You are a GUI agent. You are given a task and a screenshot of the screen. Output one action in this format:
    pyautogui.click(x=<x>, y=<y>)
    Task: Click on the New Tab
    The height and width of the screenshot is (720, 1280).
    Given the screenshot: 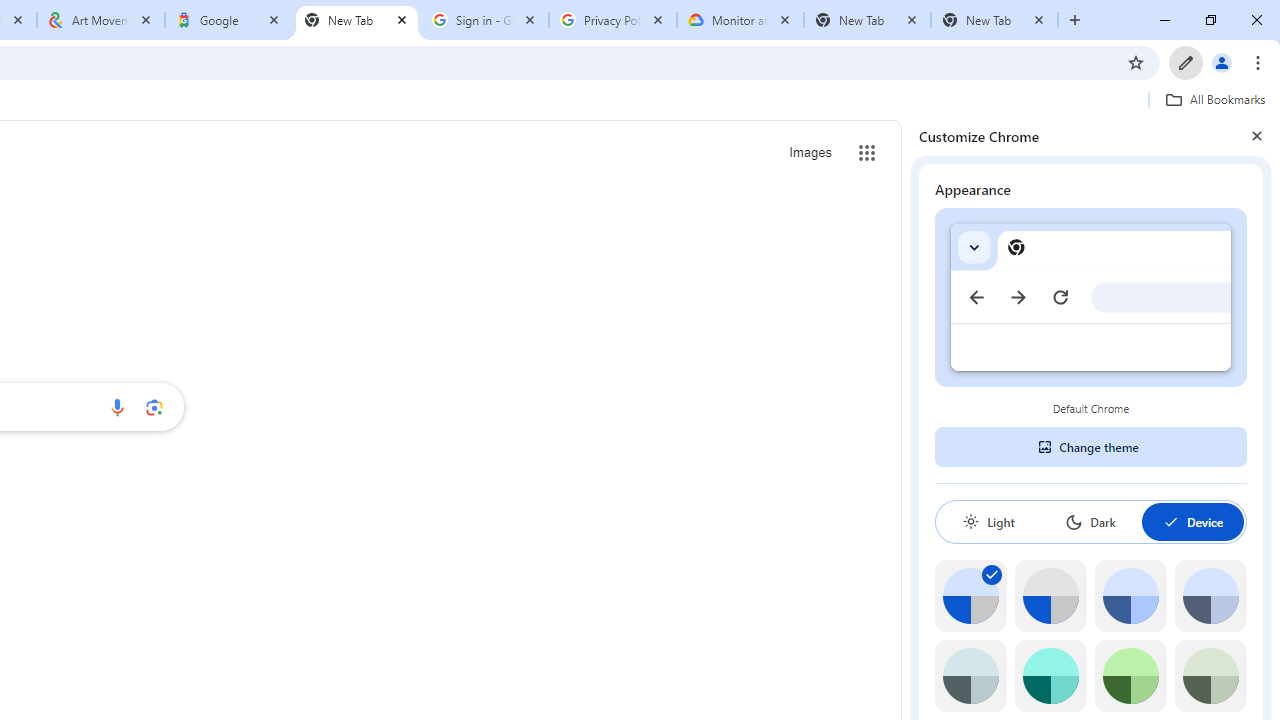 What is the action you would take?
    pyautogui.click(x=357, y=20)
    